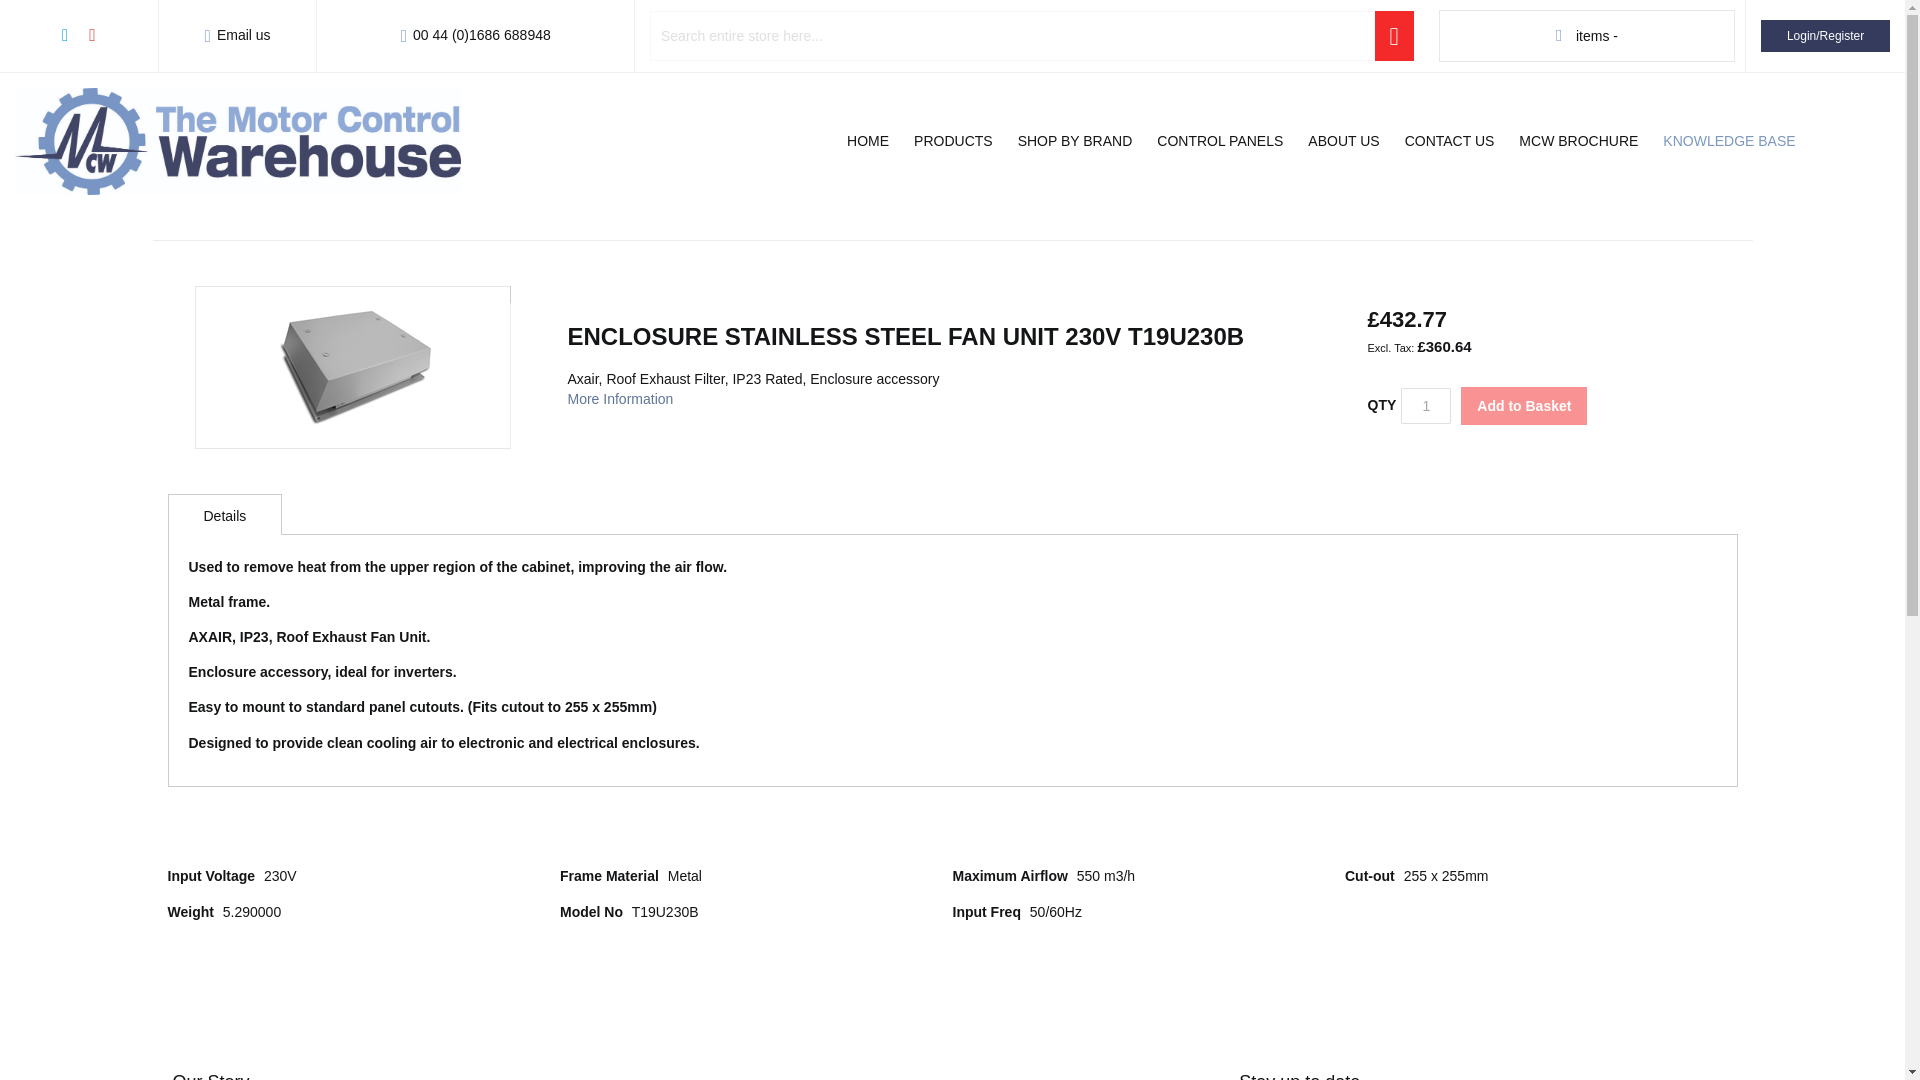  Describe the element at coordinates (1075, 140) in the screenshot. I see `Shop by Brand` at that location.